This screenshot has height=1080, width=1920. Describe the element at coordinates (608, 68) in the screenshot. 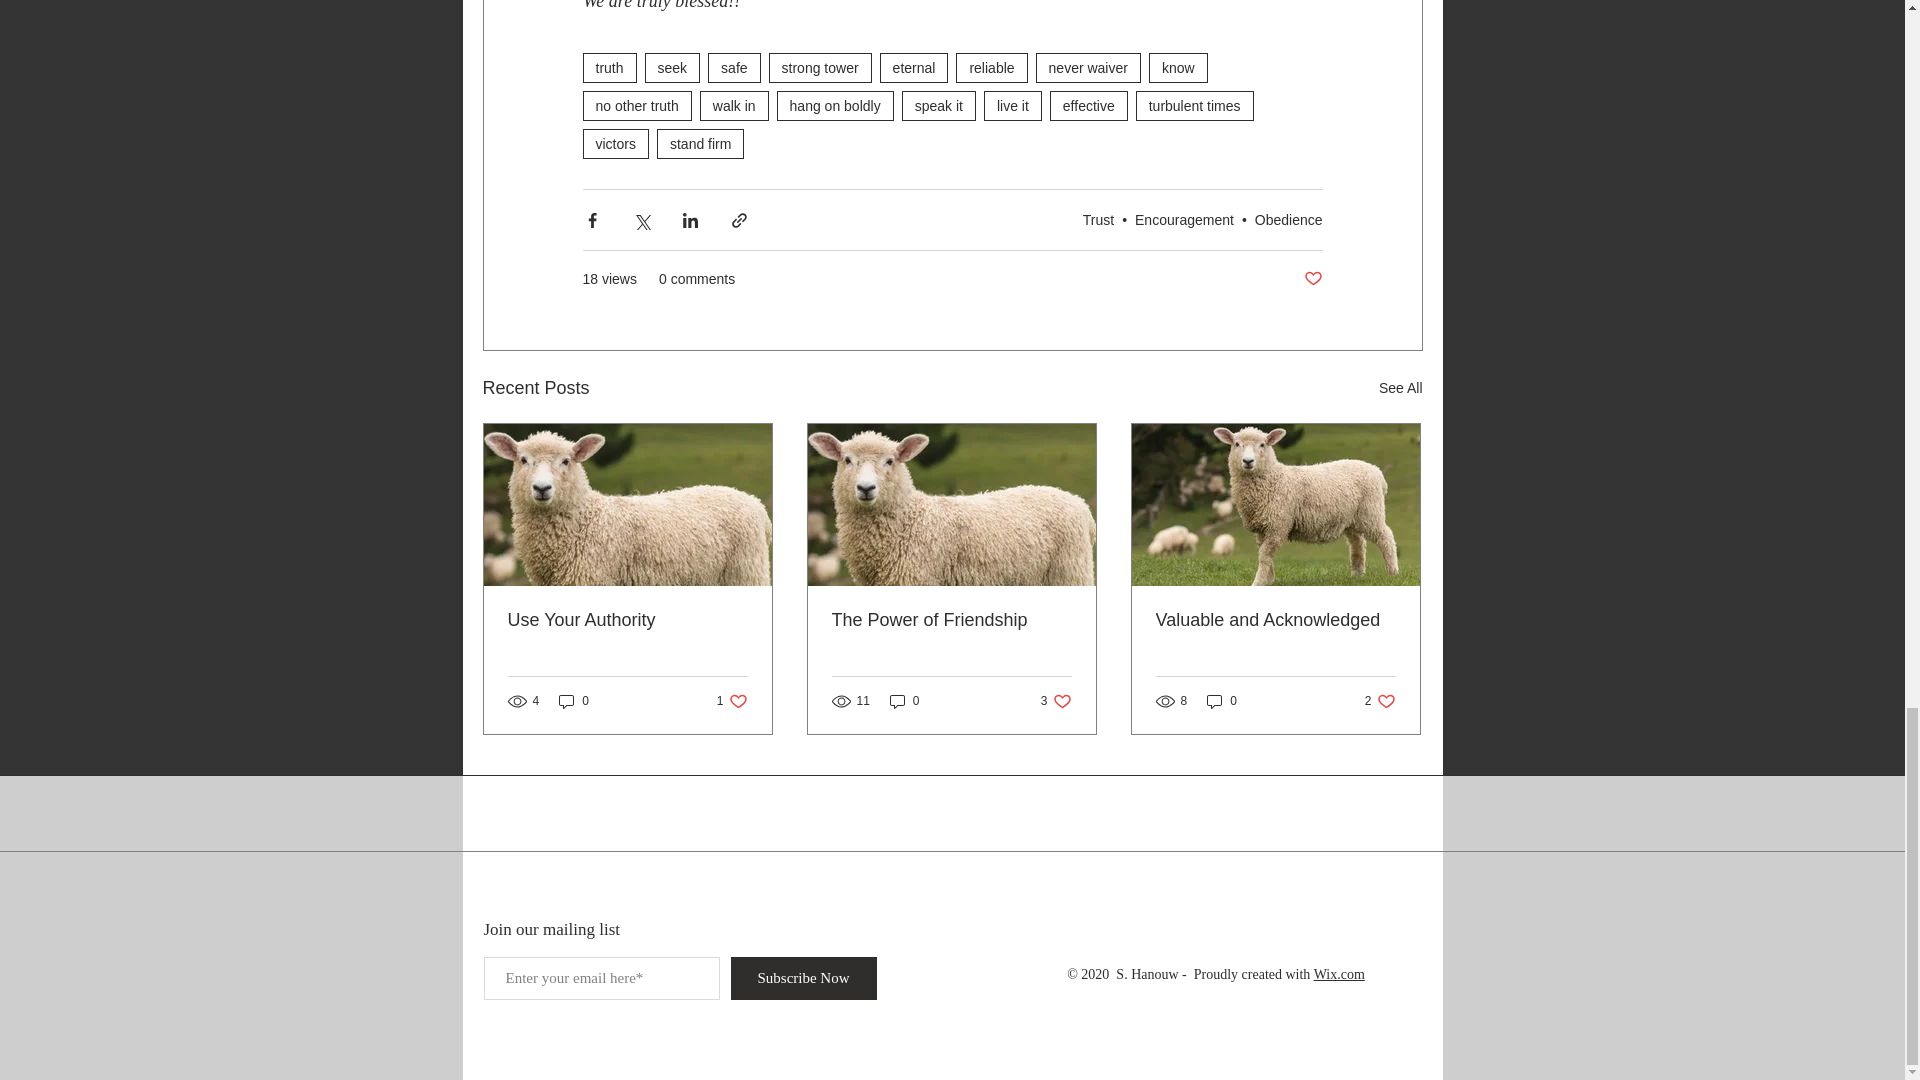

I see `truth` at that location.